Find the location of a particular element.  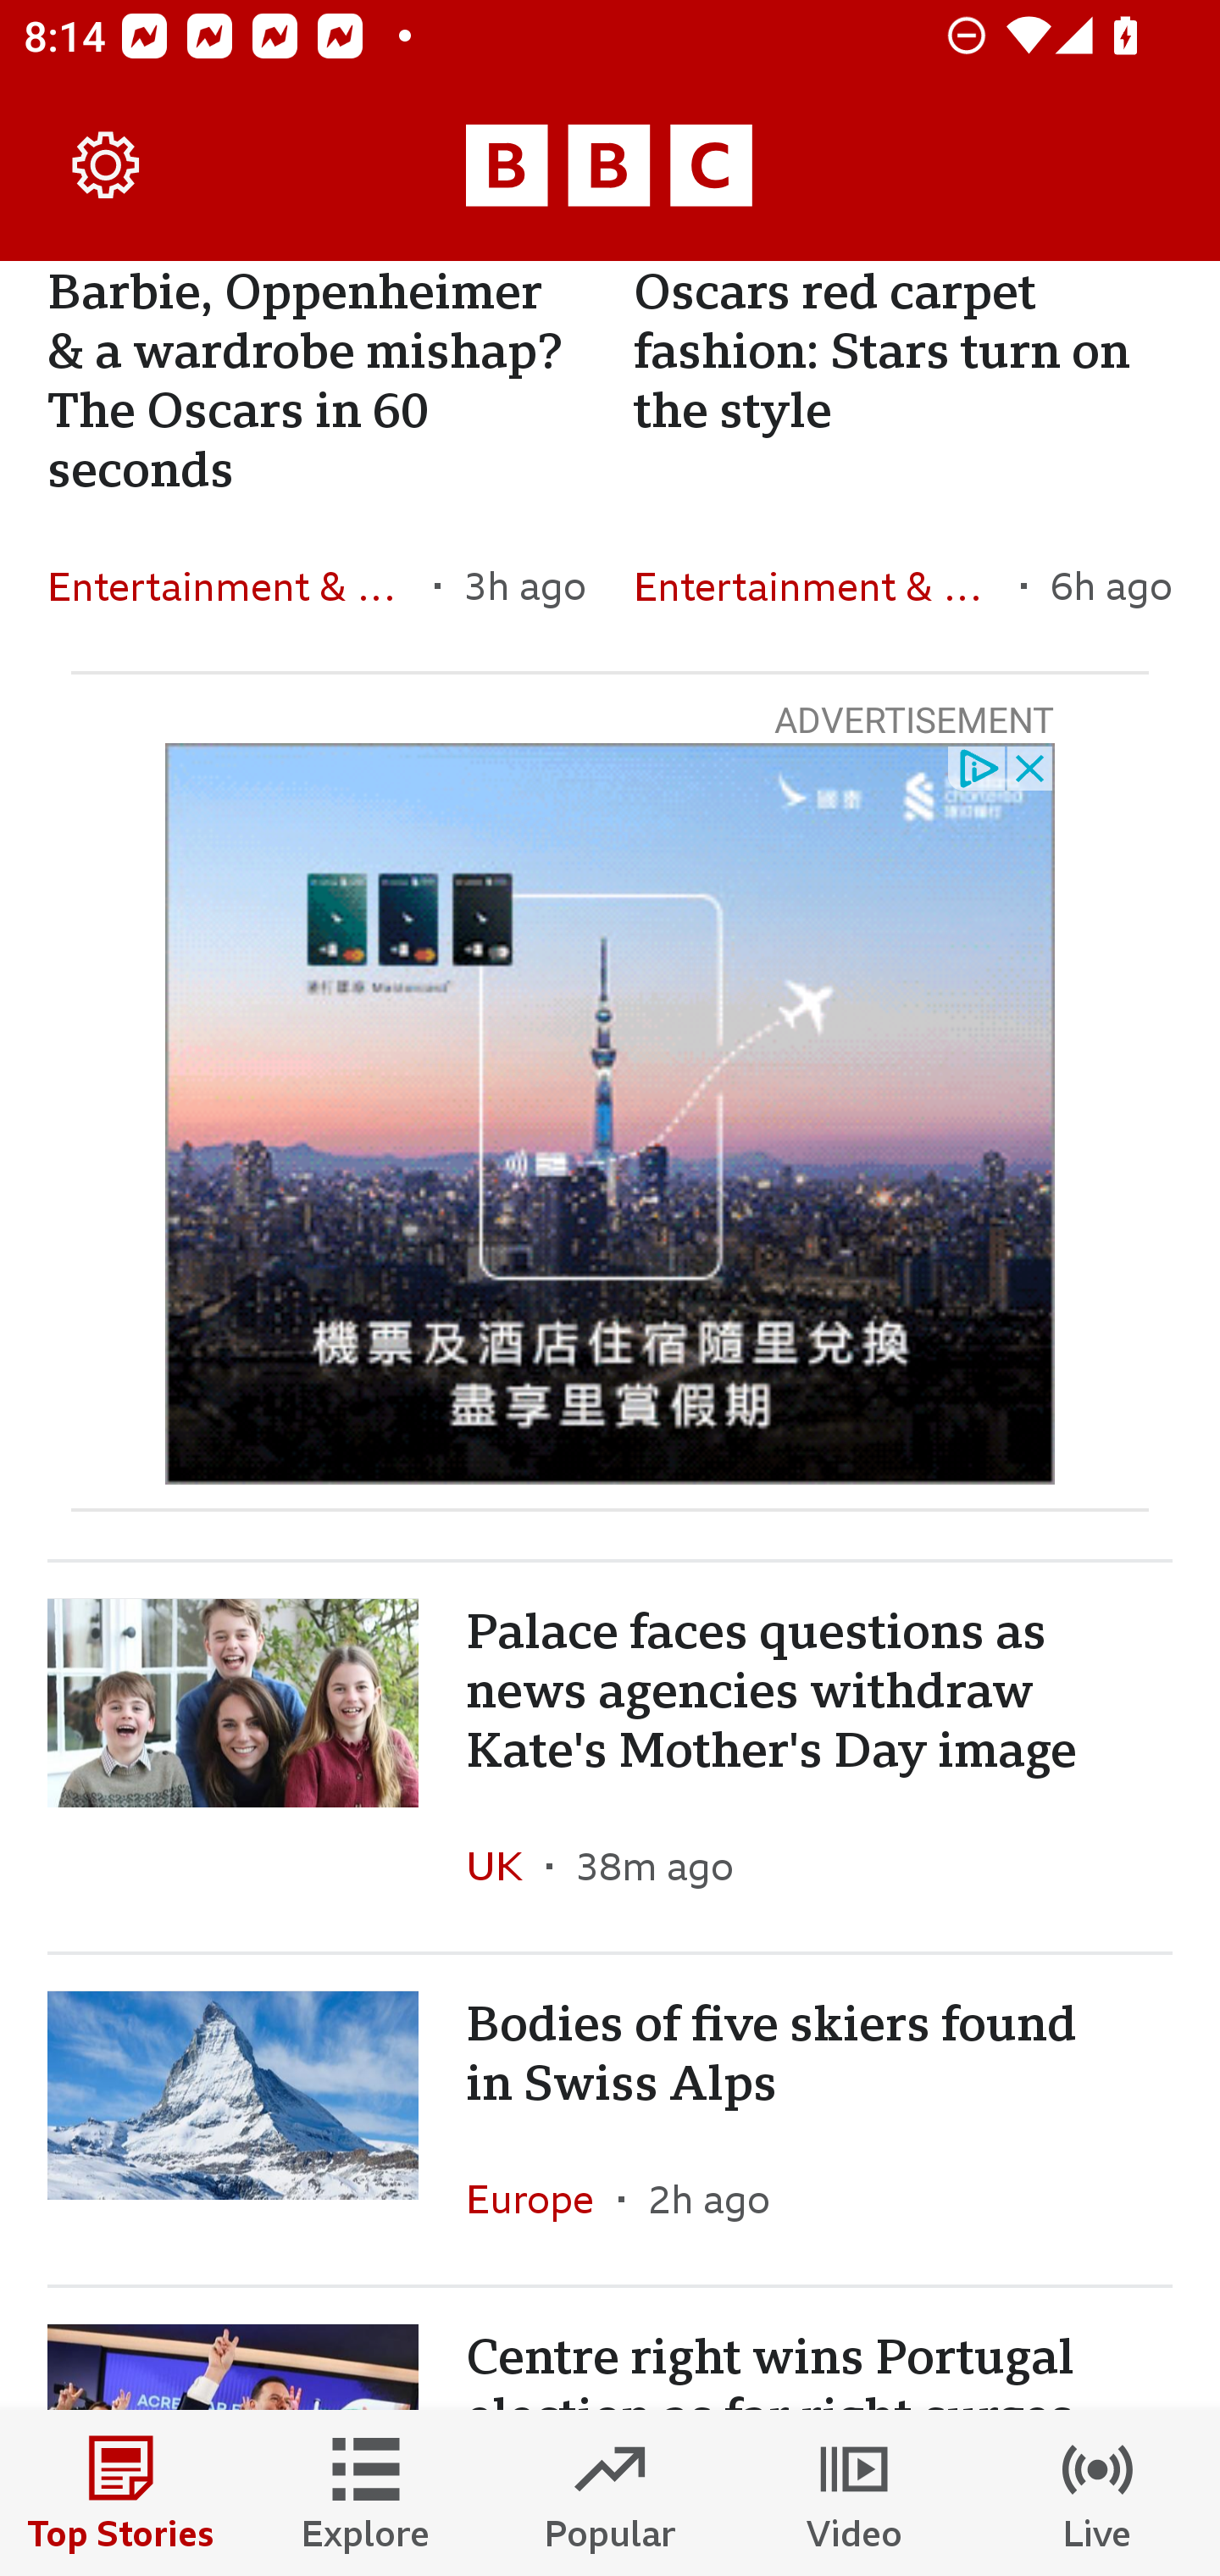

Europe In the section Europe is located at coordinates (542, 2198).